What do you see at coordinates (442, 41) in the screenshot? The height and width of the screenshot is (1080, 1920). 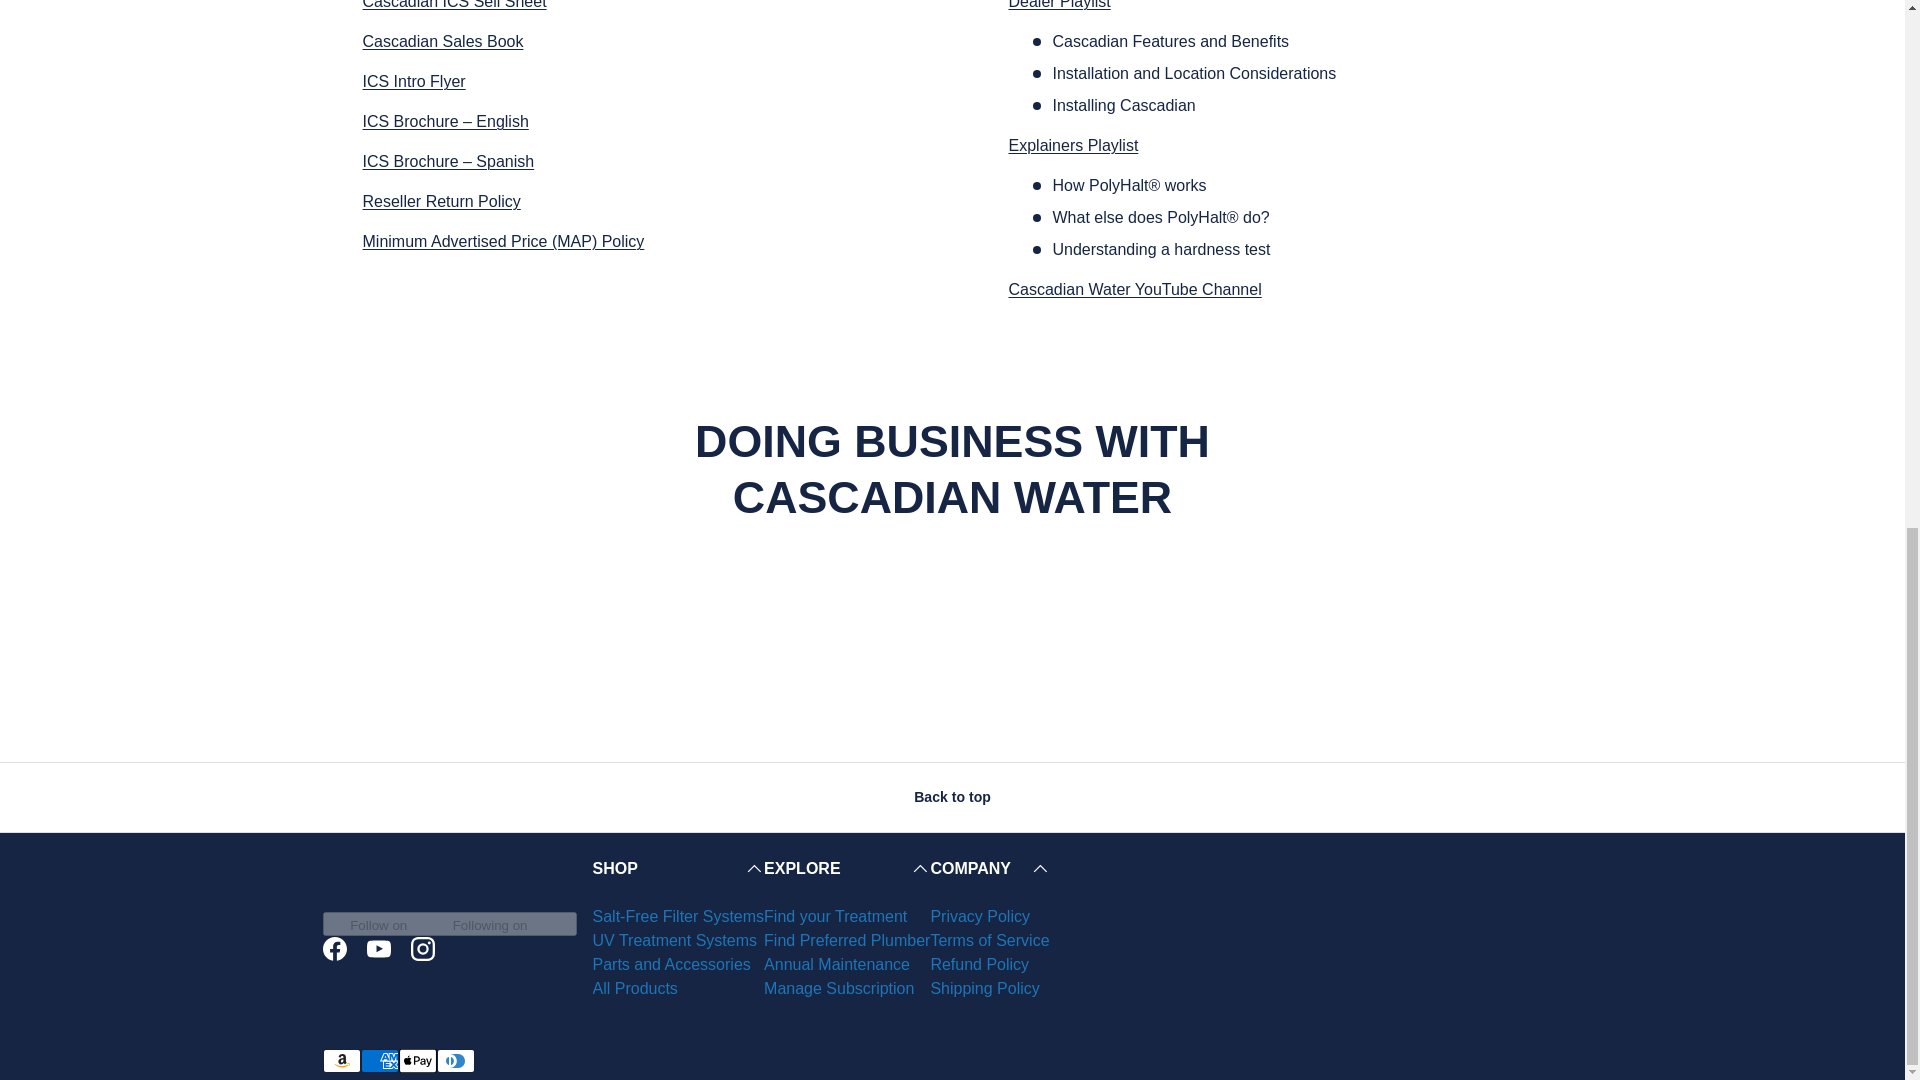 I see `Cascadian ICS Sales Book` at bounding box center [442, 41].